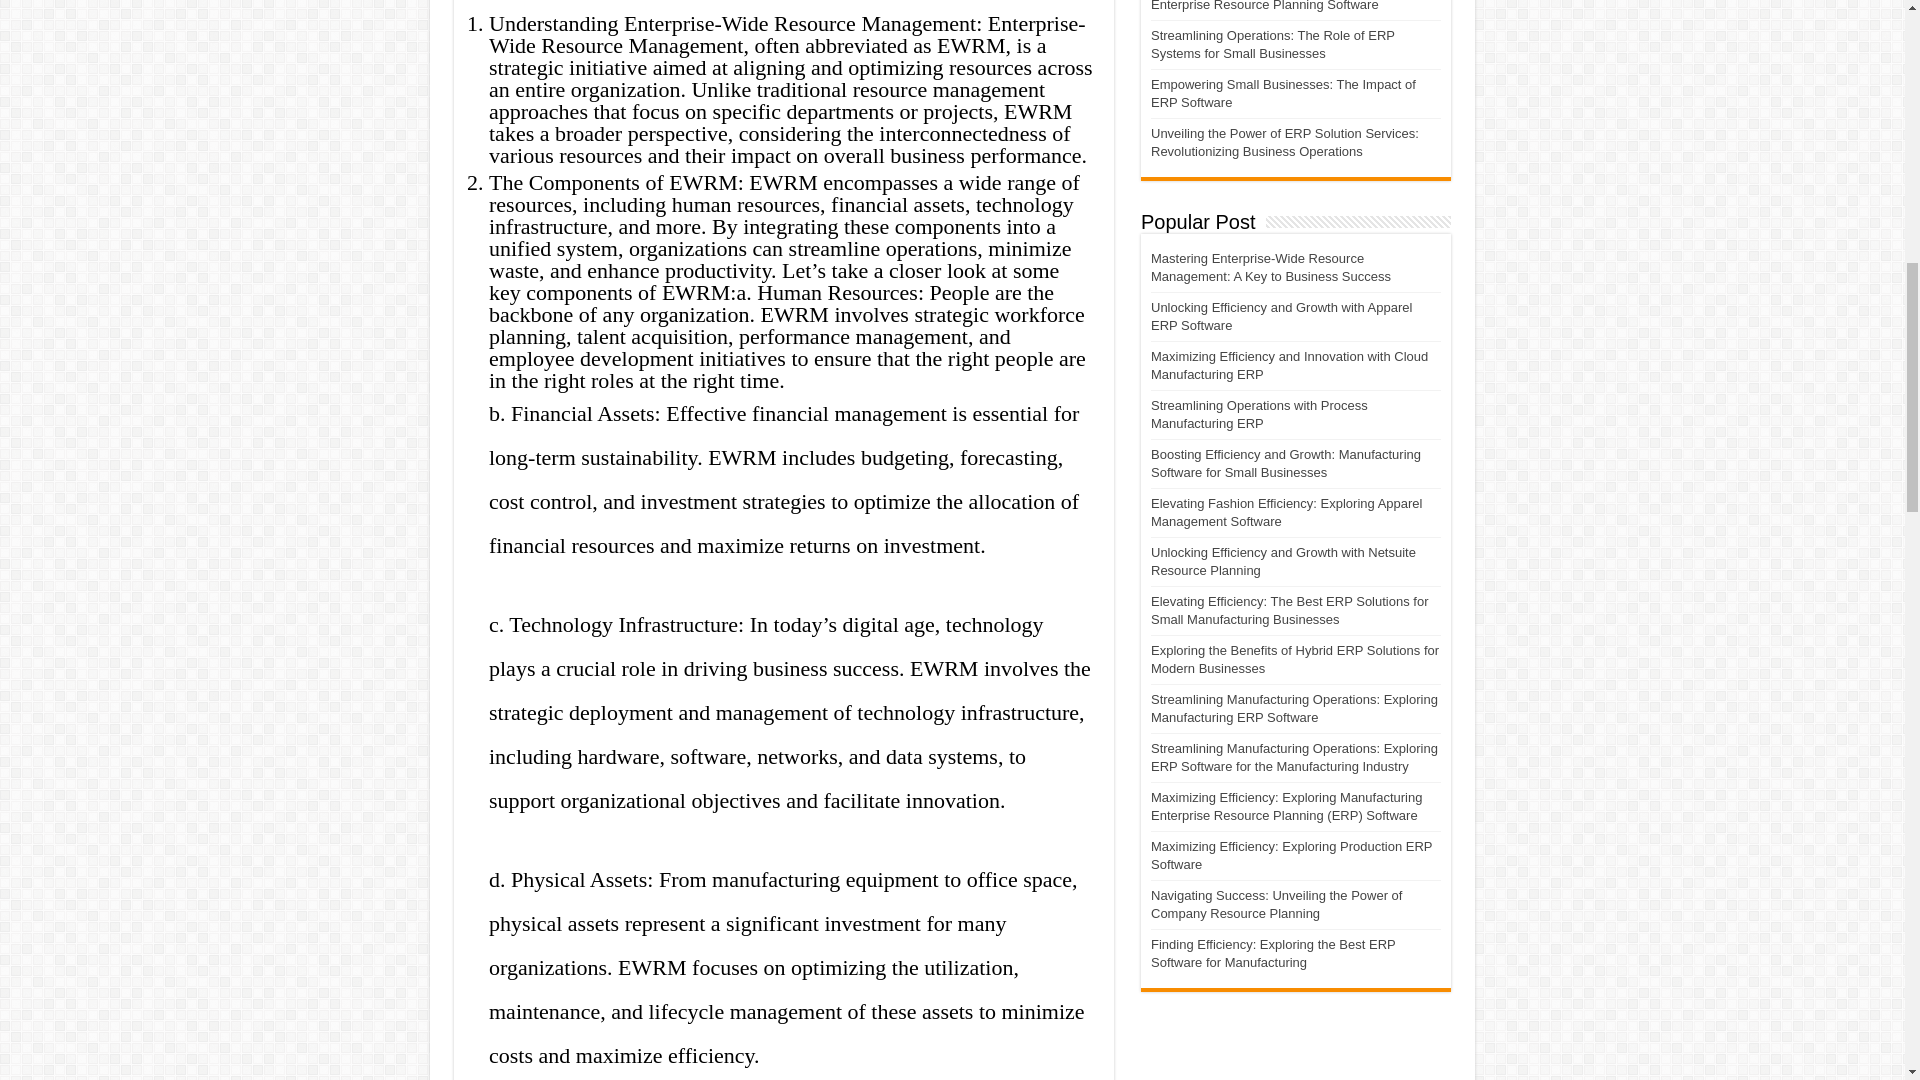 Image resolution: width=1920 pixels, height=1080 pixels. Describe the element at coordinates (1291, 855) in the screenshot. I see `Maximizing Efficiency: Exploring Production ERP Software` at that location.